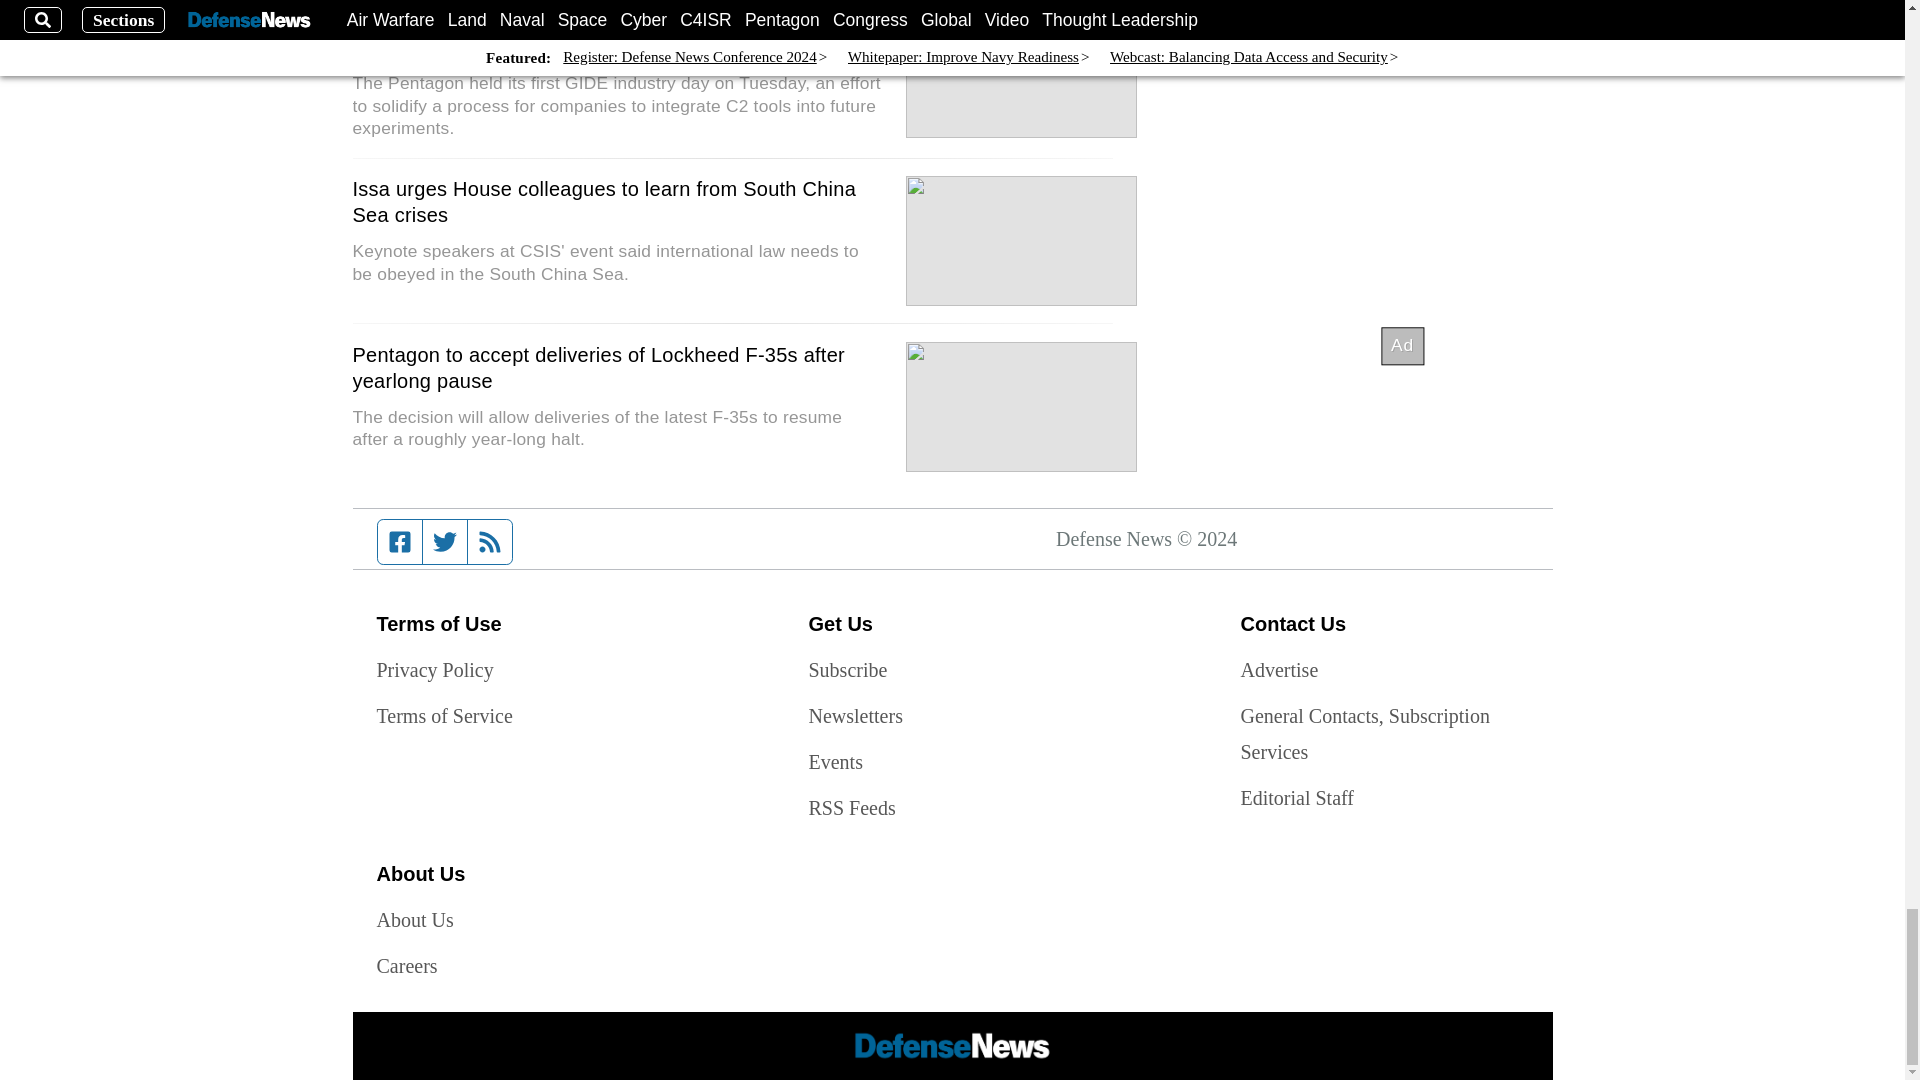  What do you see at coordinates (400, 541) in the screenshot?
I see `Facebook page` at bounding box center [400, 541].